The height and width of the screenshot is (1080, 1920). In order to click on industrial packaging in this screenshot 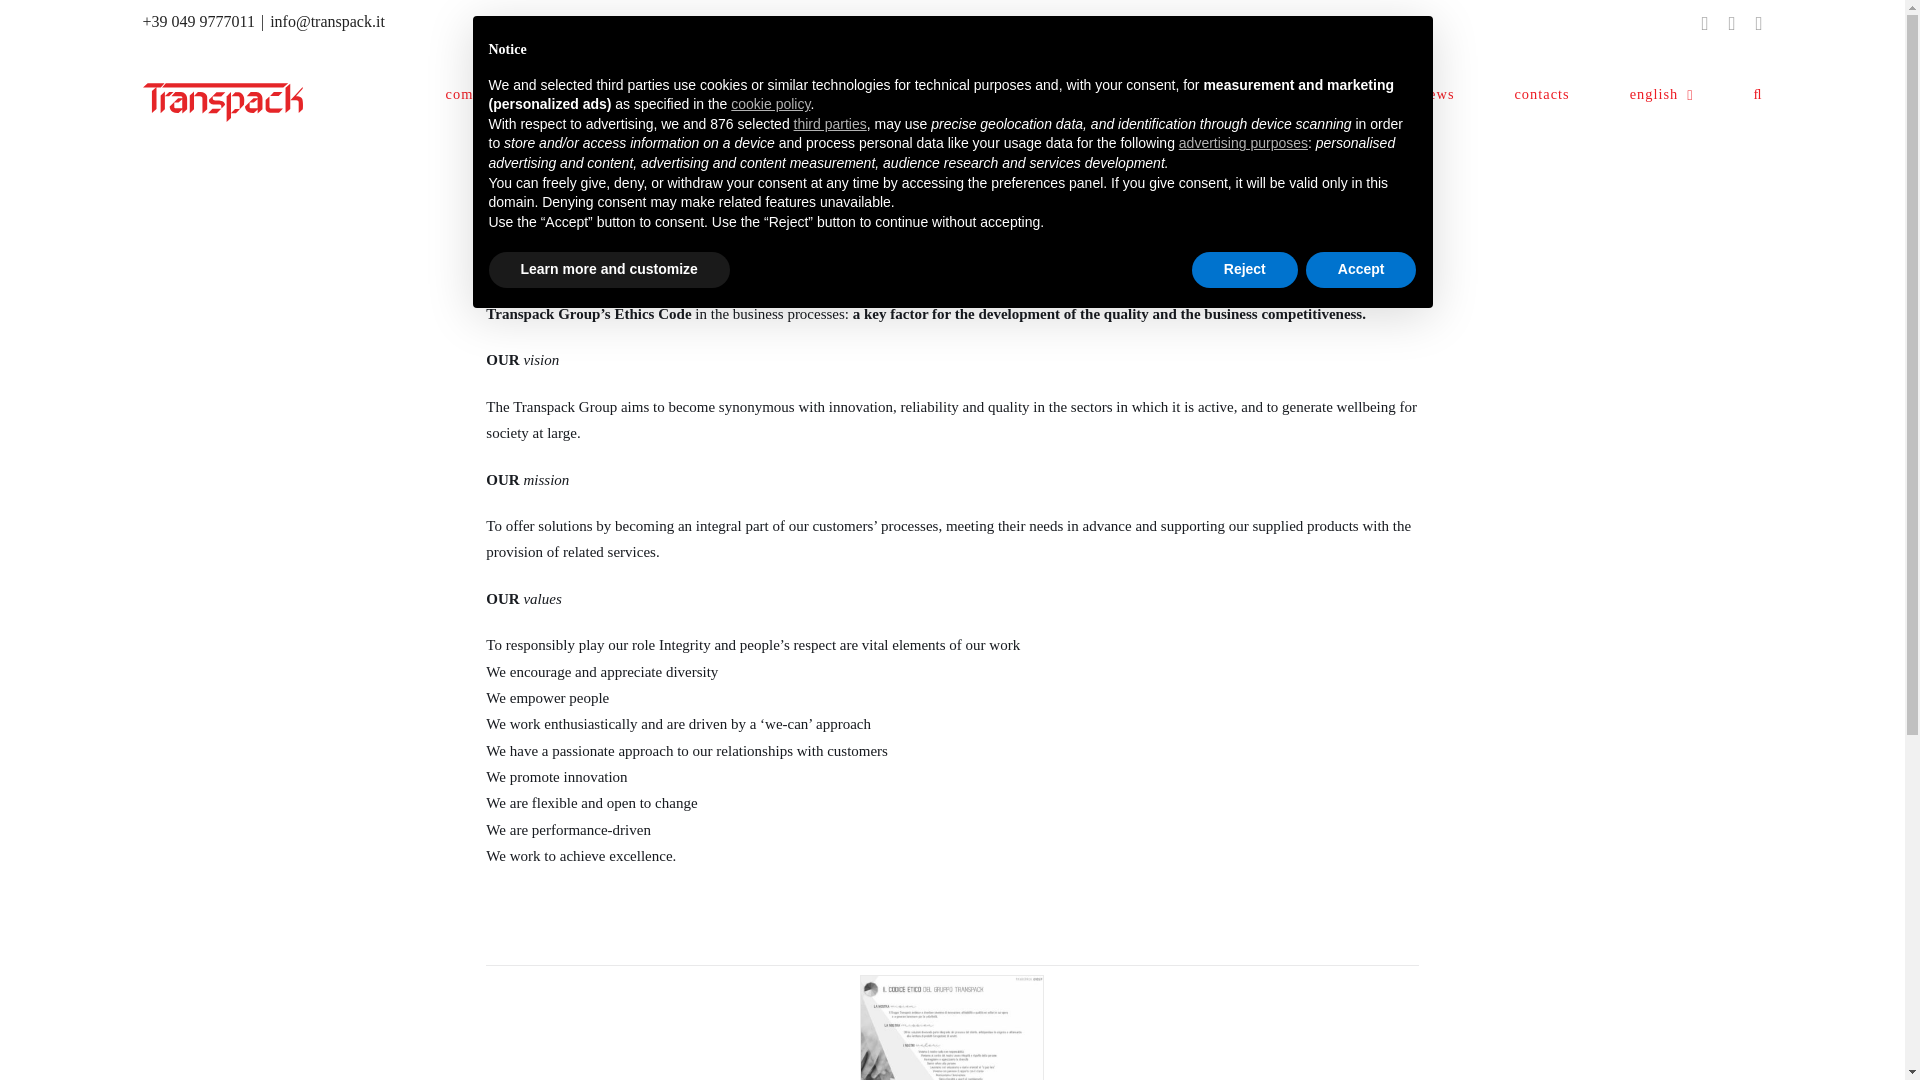, I will do `click(809, 94)`.